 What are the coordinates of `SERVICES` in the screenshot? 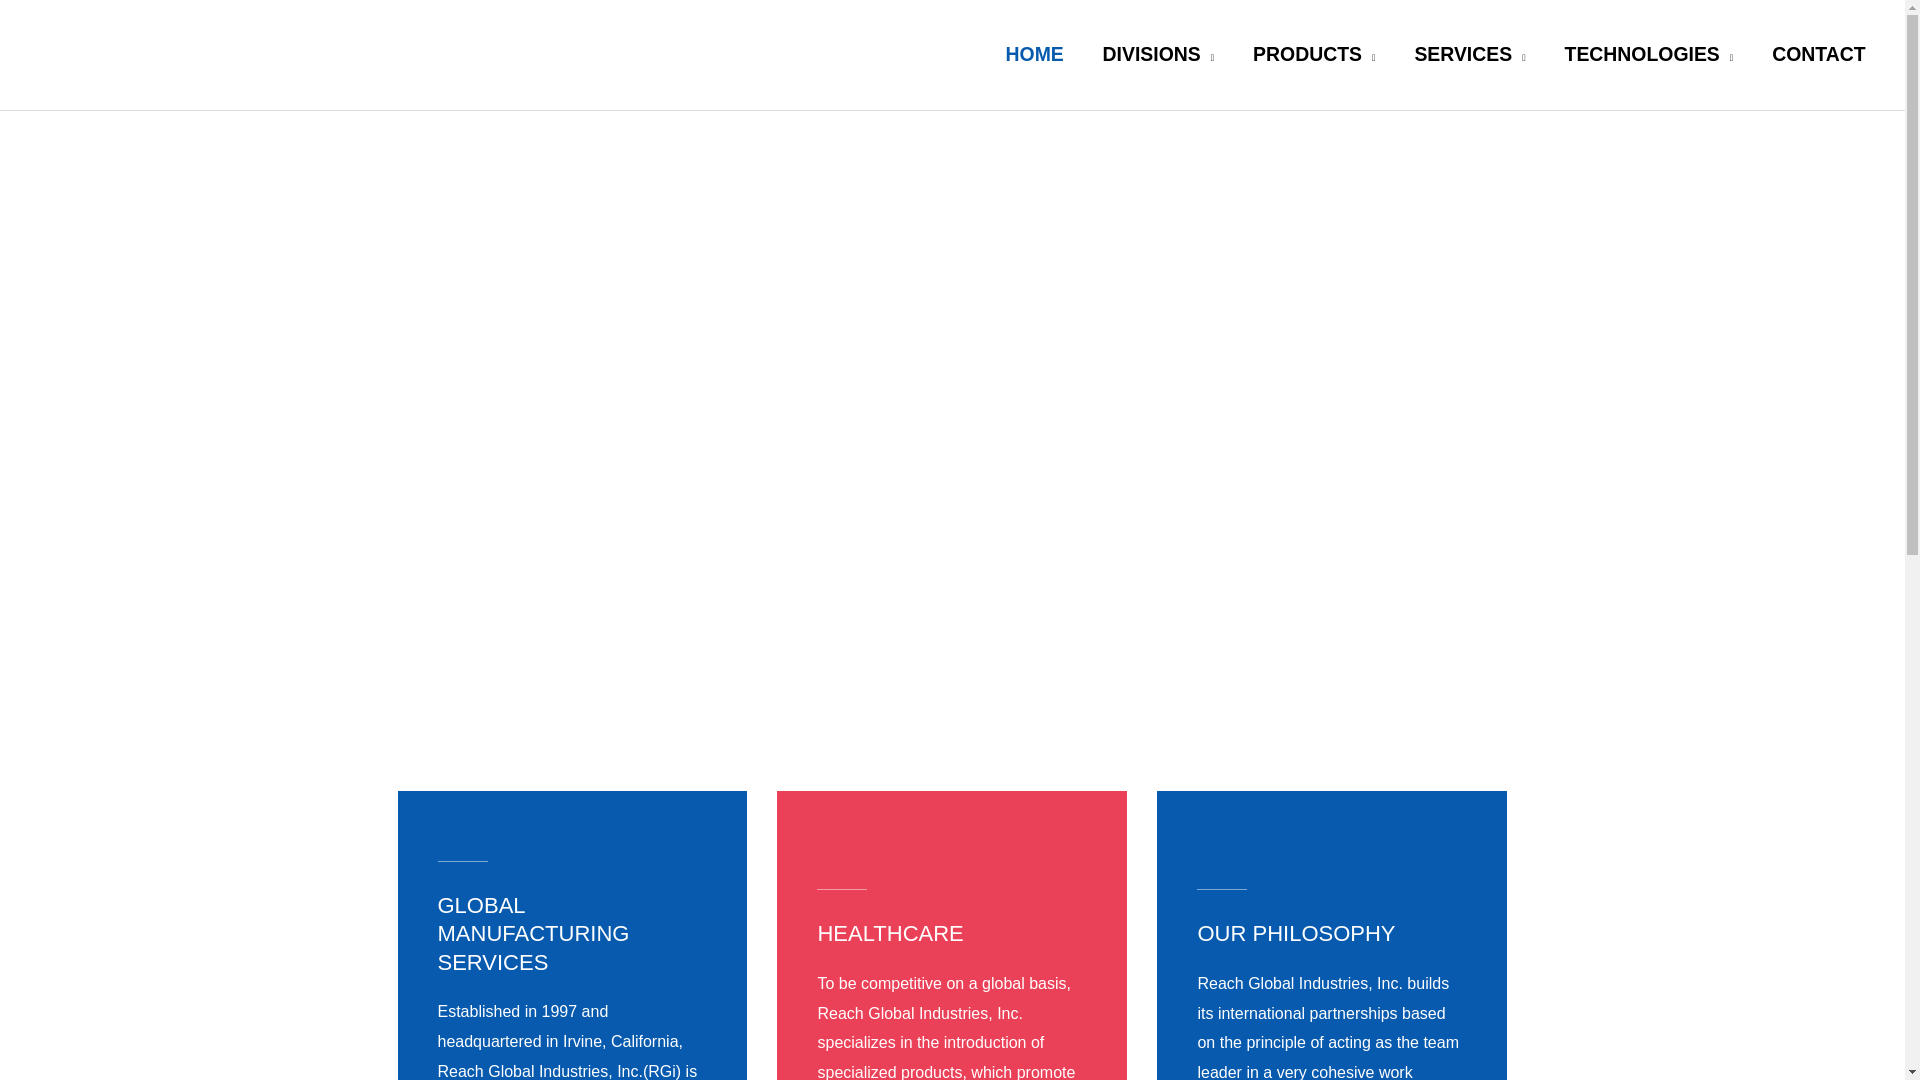 It's located at (1470, 54).